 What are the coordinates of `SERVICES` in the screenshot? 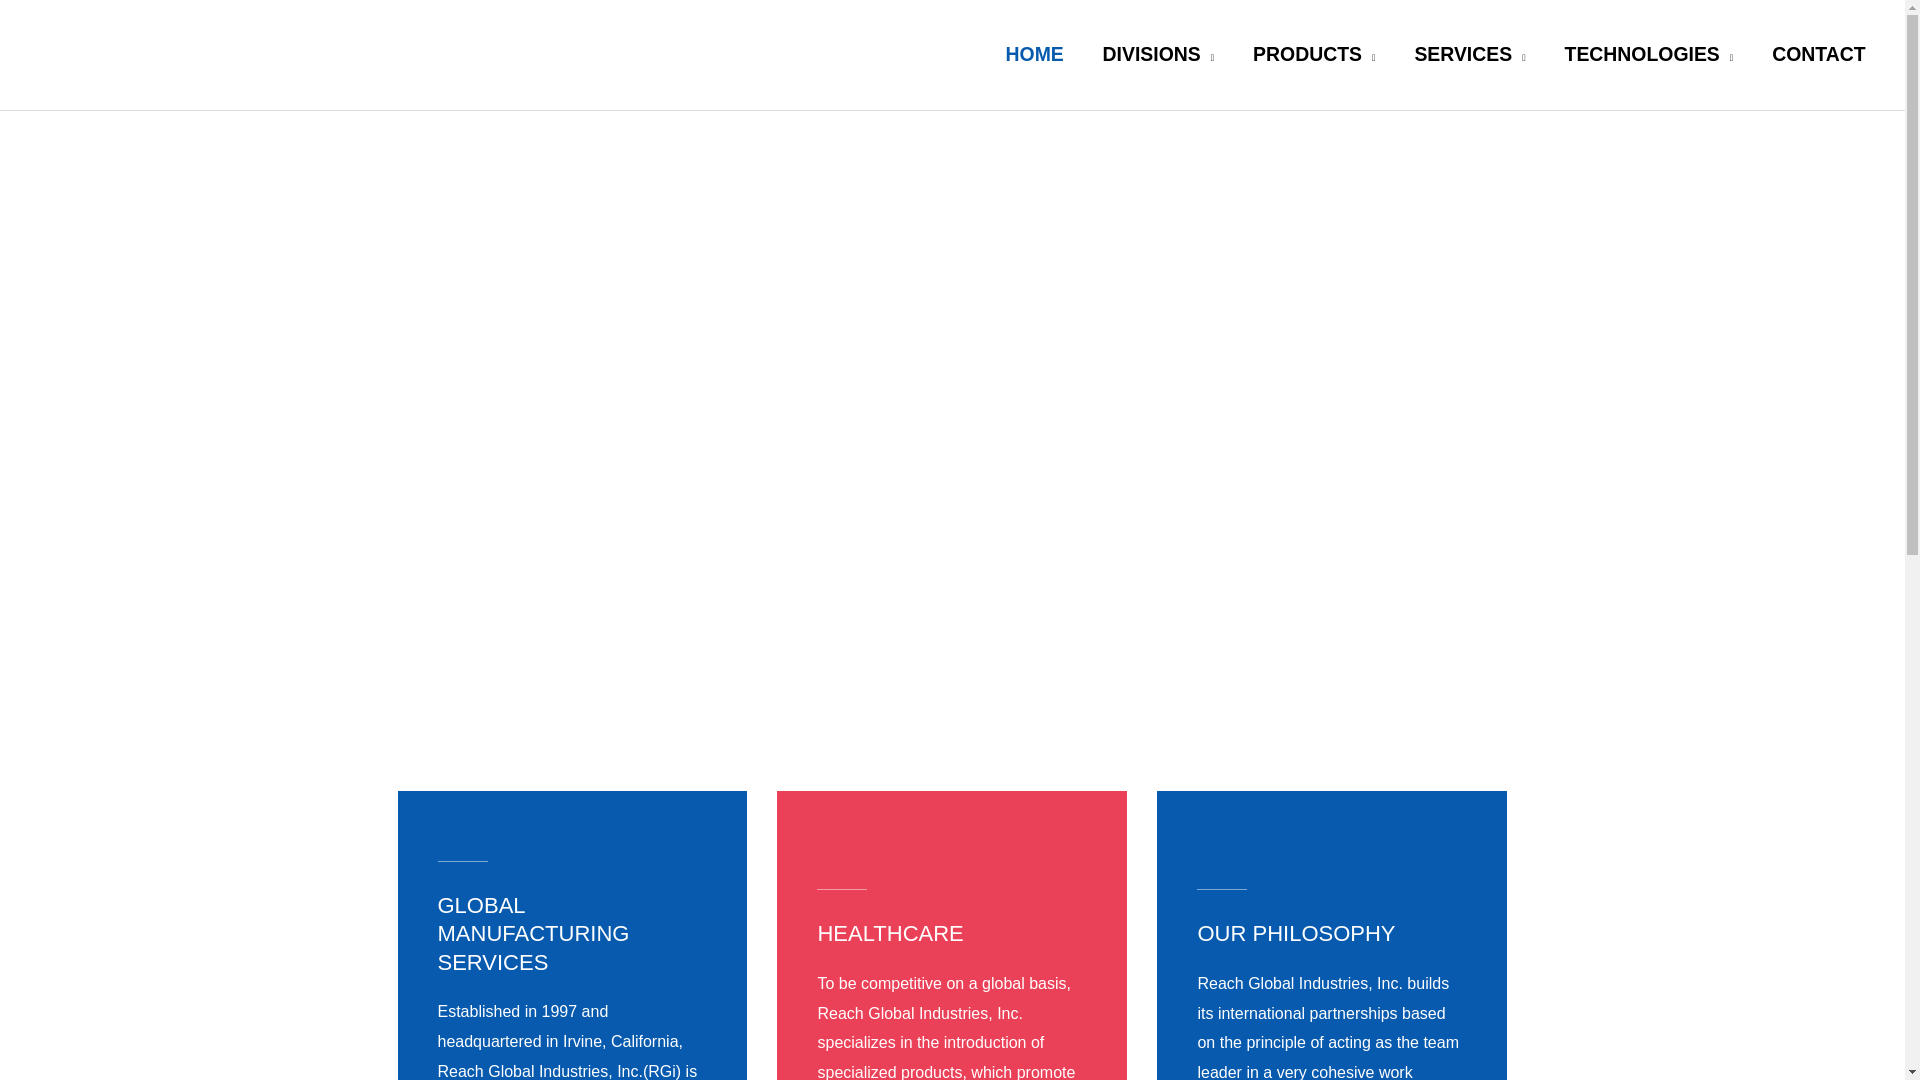 It's located at (1470, 54).